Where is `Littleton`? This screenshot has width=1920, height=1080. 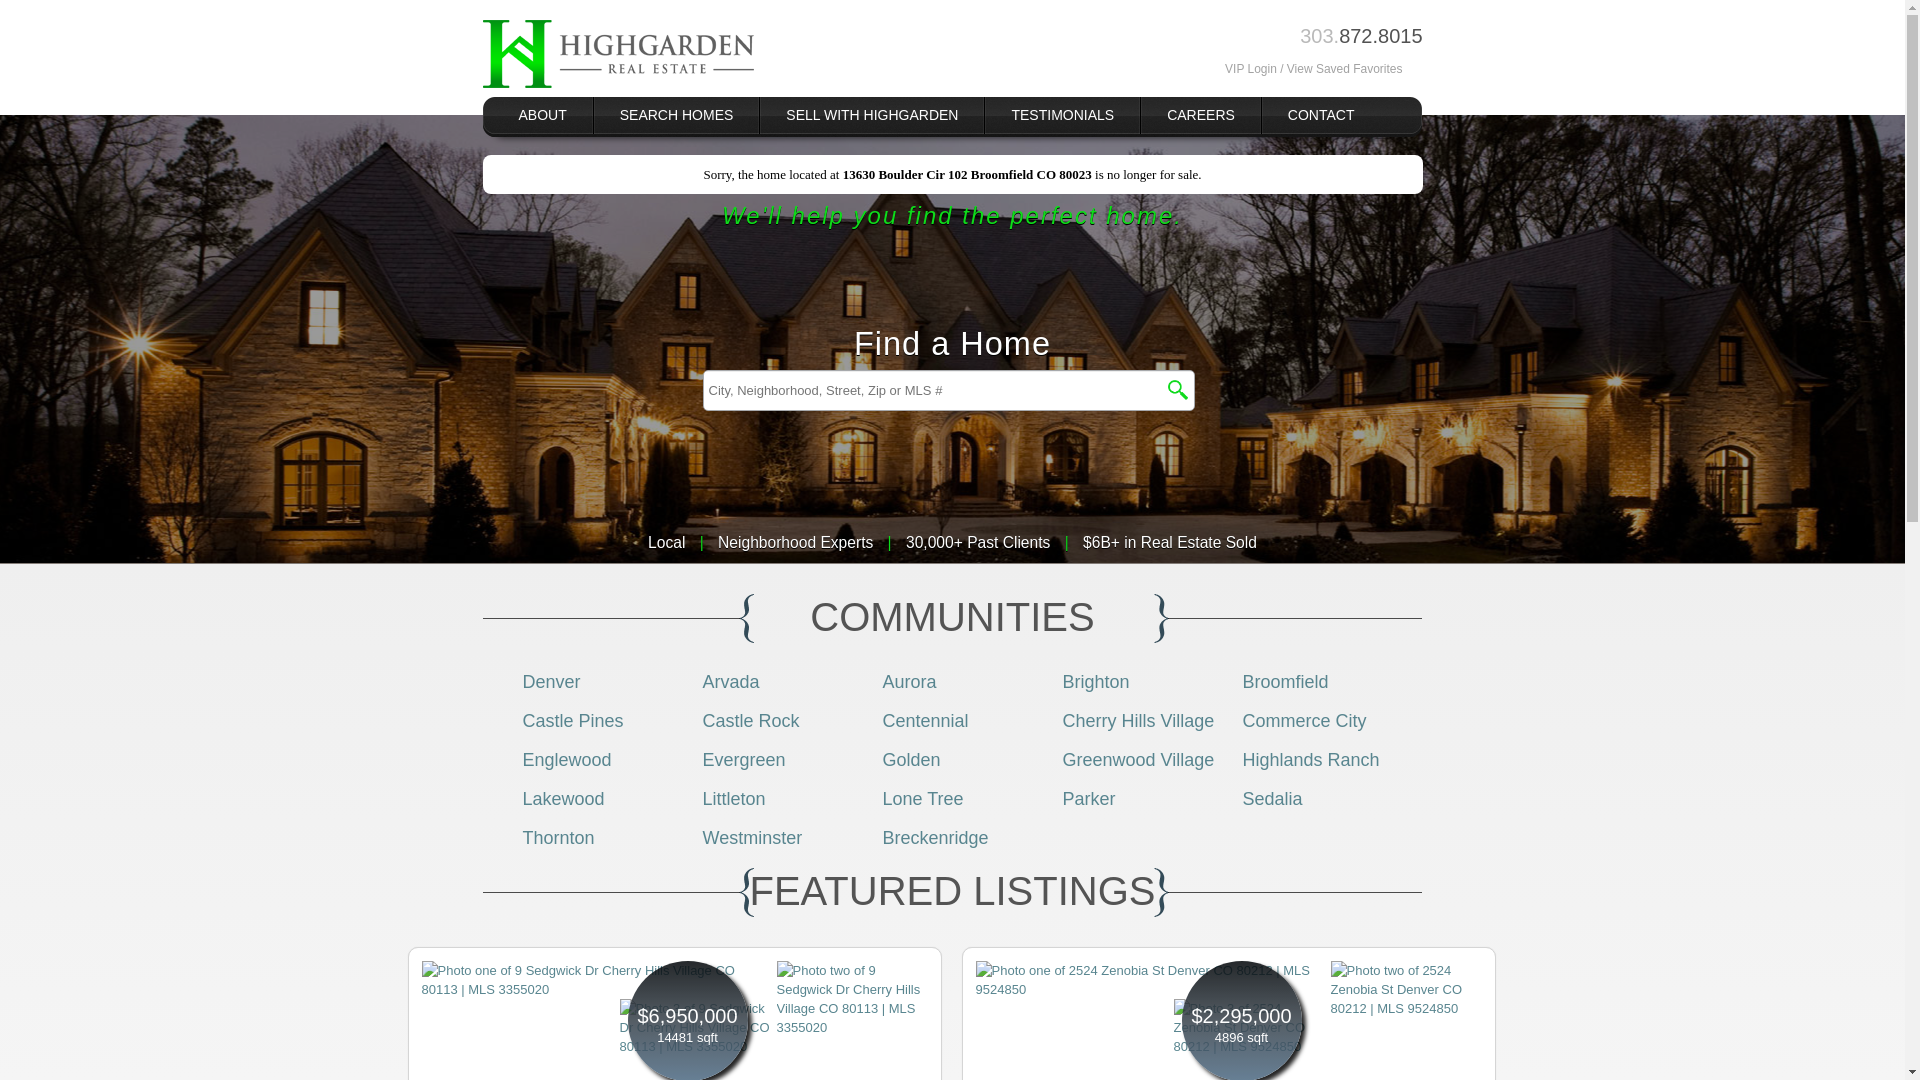 Littleton is located at coordinates (733, 798).